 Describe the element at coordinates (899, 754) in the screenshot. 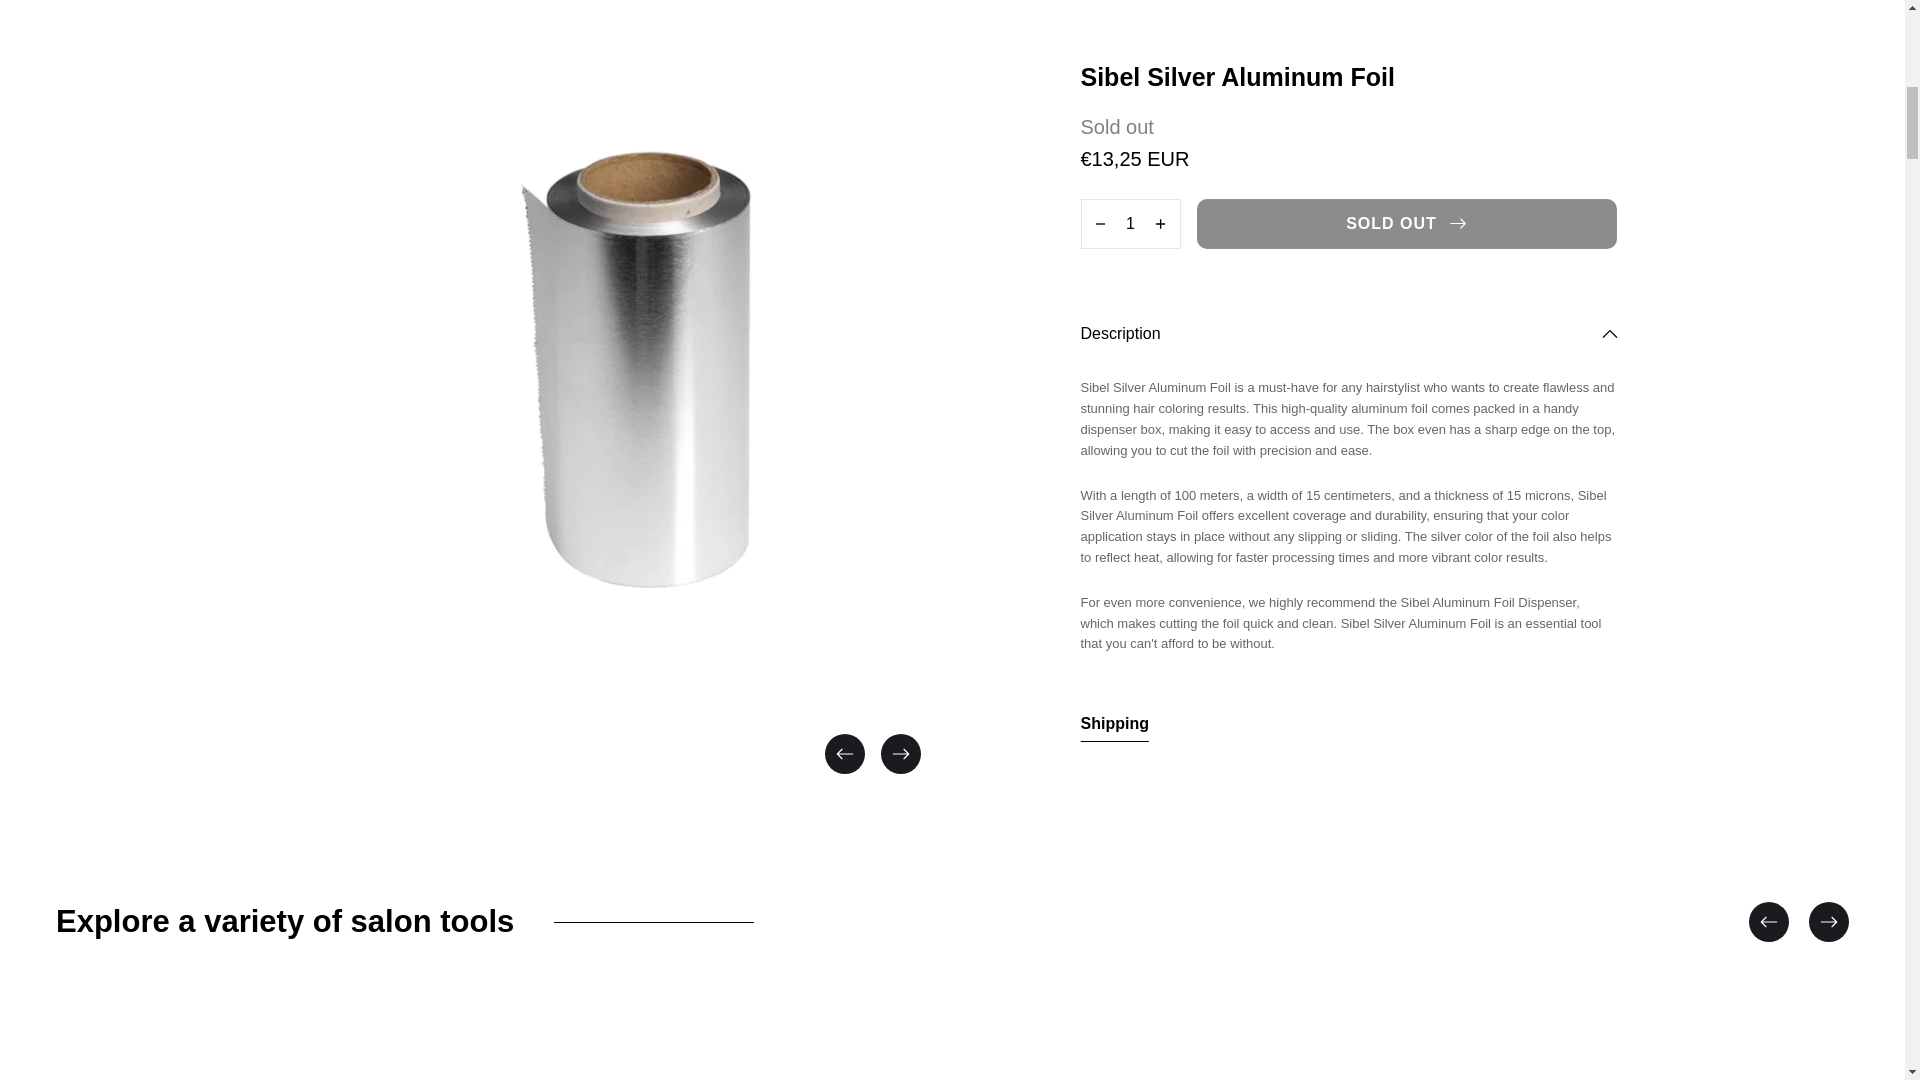

I see `Next` at that location.